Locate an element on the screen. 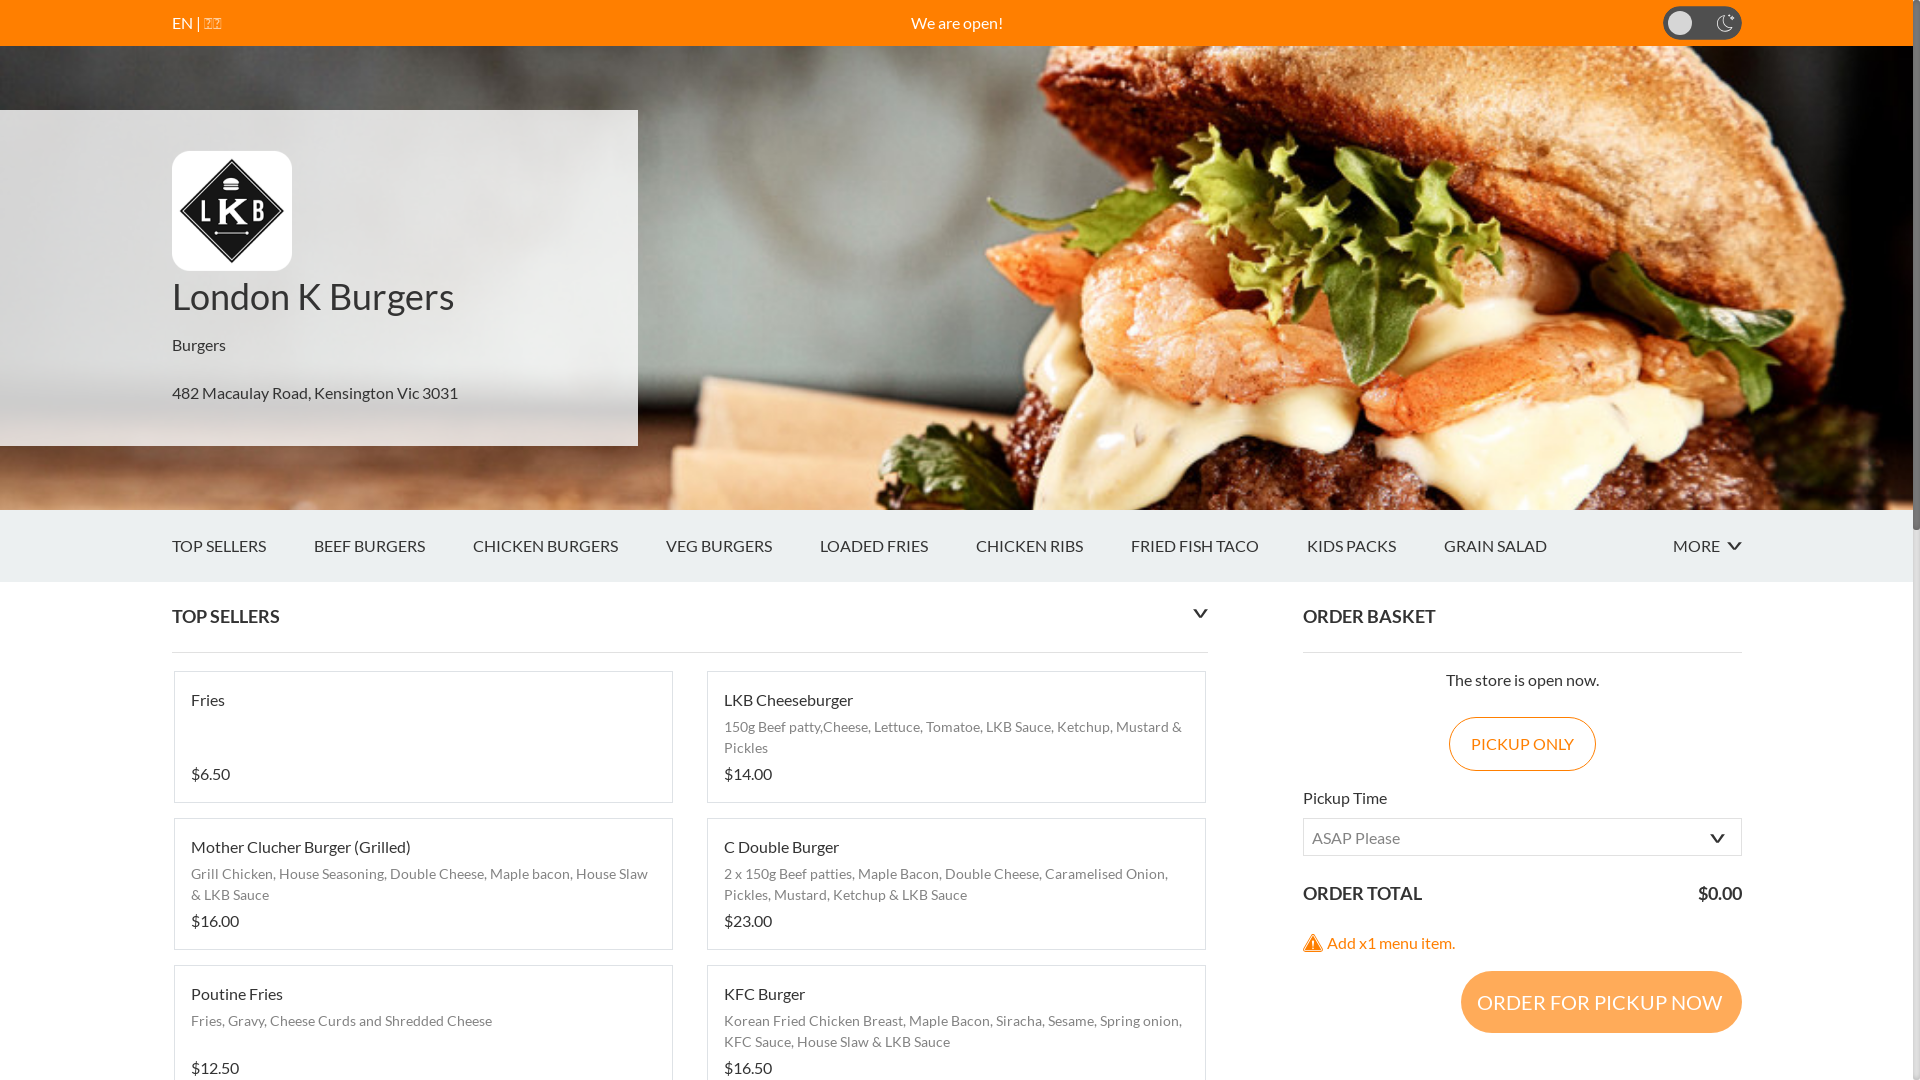  CHICKEN RIBS is located at coordinates (1054, 546).